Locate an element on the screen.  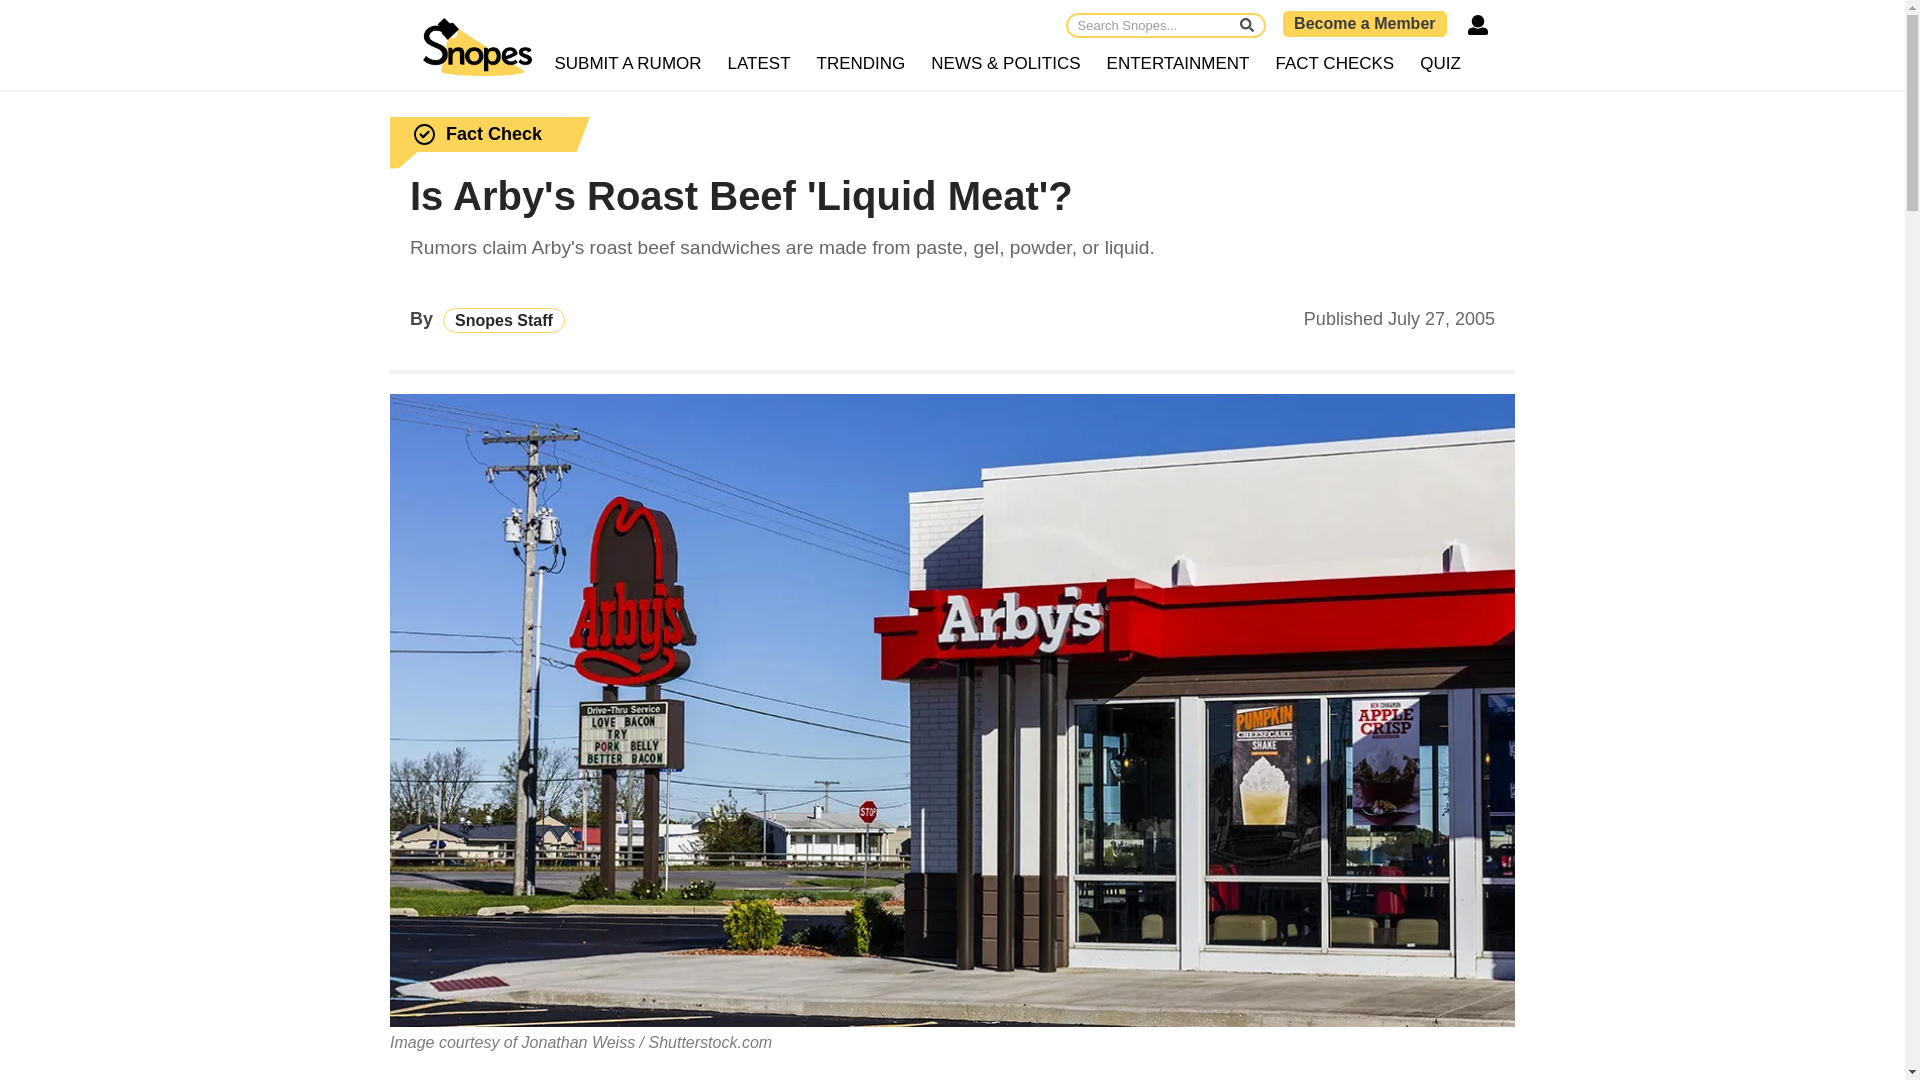
QUIZ is located at coordinates (1440, 64).